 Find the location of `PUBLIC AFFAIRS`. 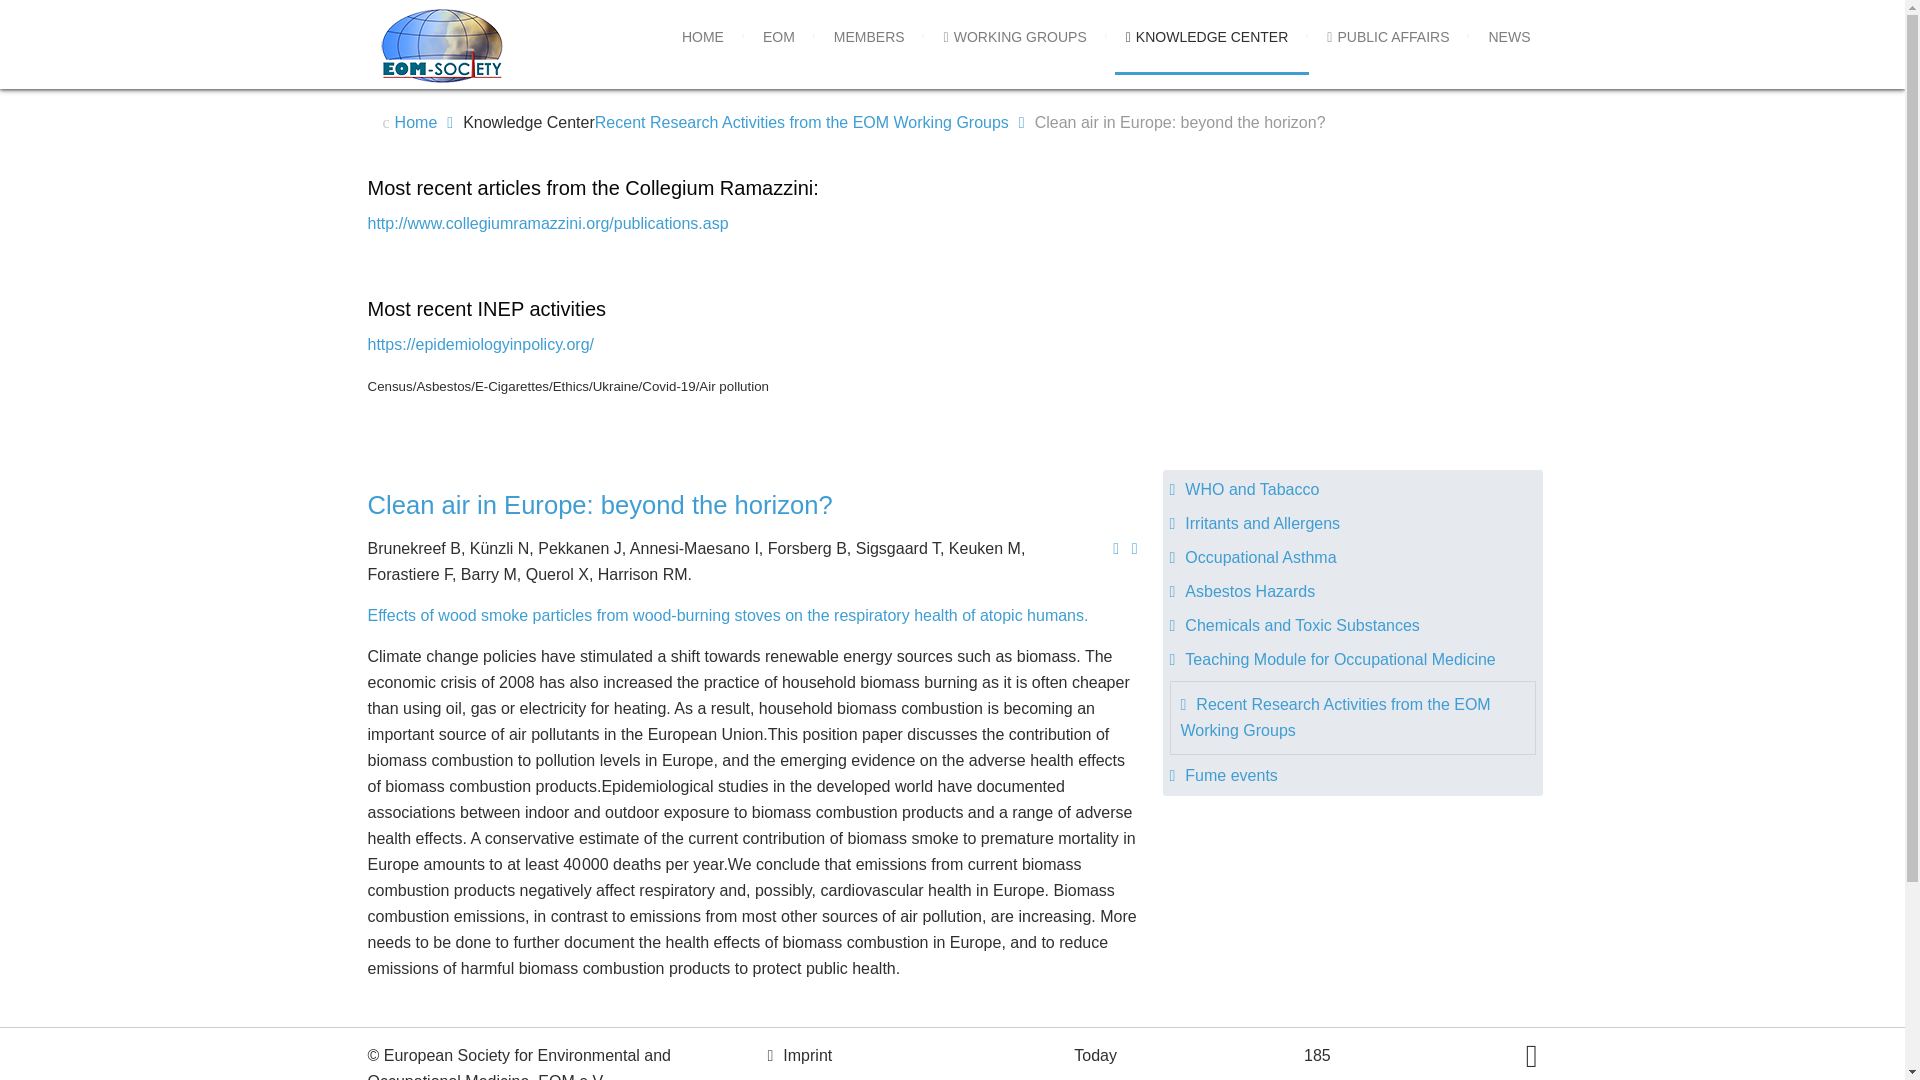

PUBLIC AFFAIRS is located at coordinates (1388, 37).